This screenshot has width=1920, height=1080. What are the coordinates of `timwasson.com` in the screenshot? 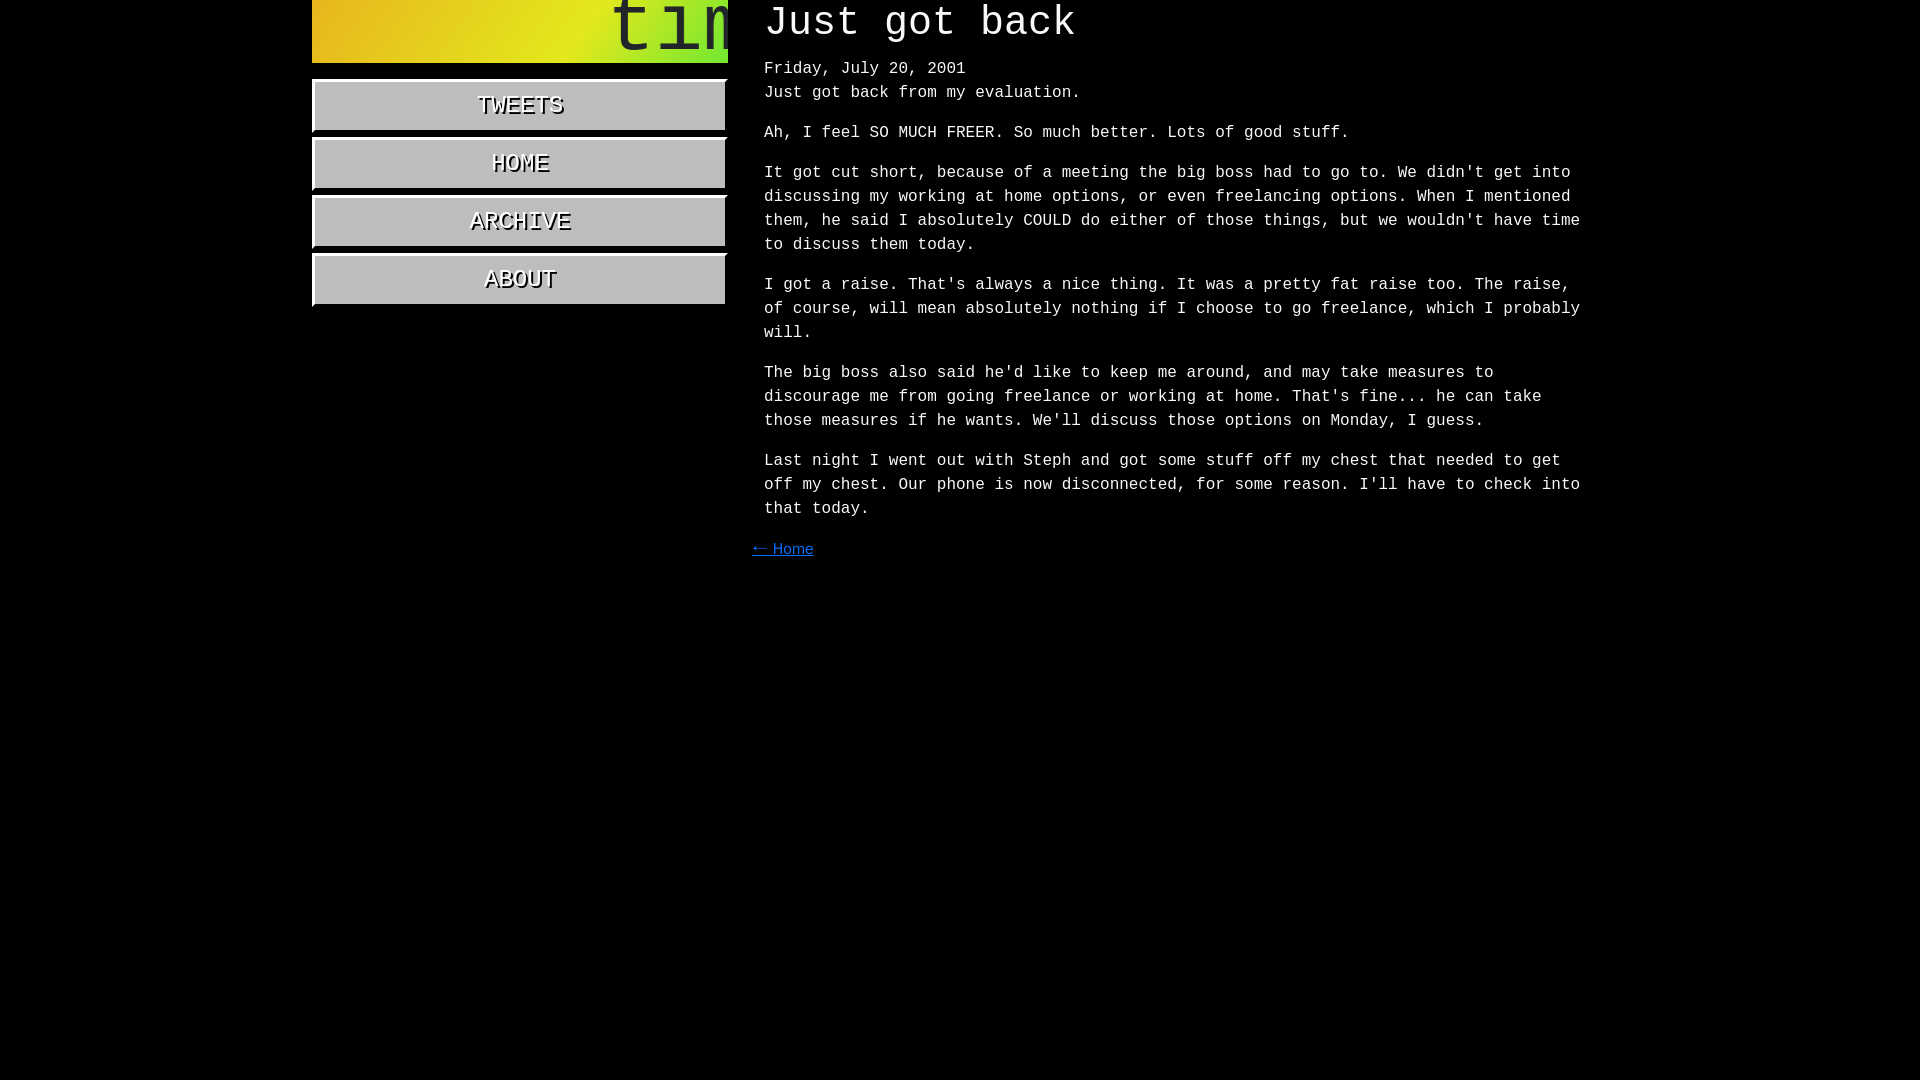 It's located at (519, 31).